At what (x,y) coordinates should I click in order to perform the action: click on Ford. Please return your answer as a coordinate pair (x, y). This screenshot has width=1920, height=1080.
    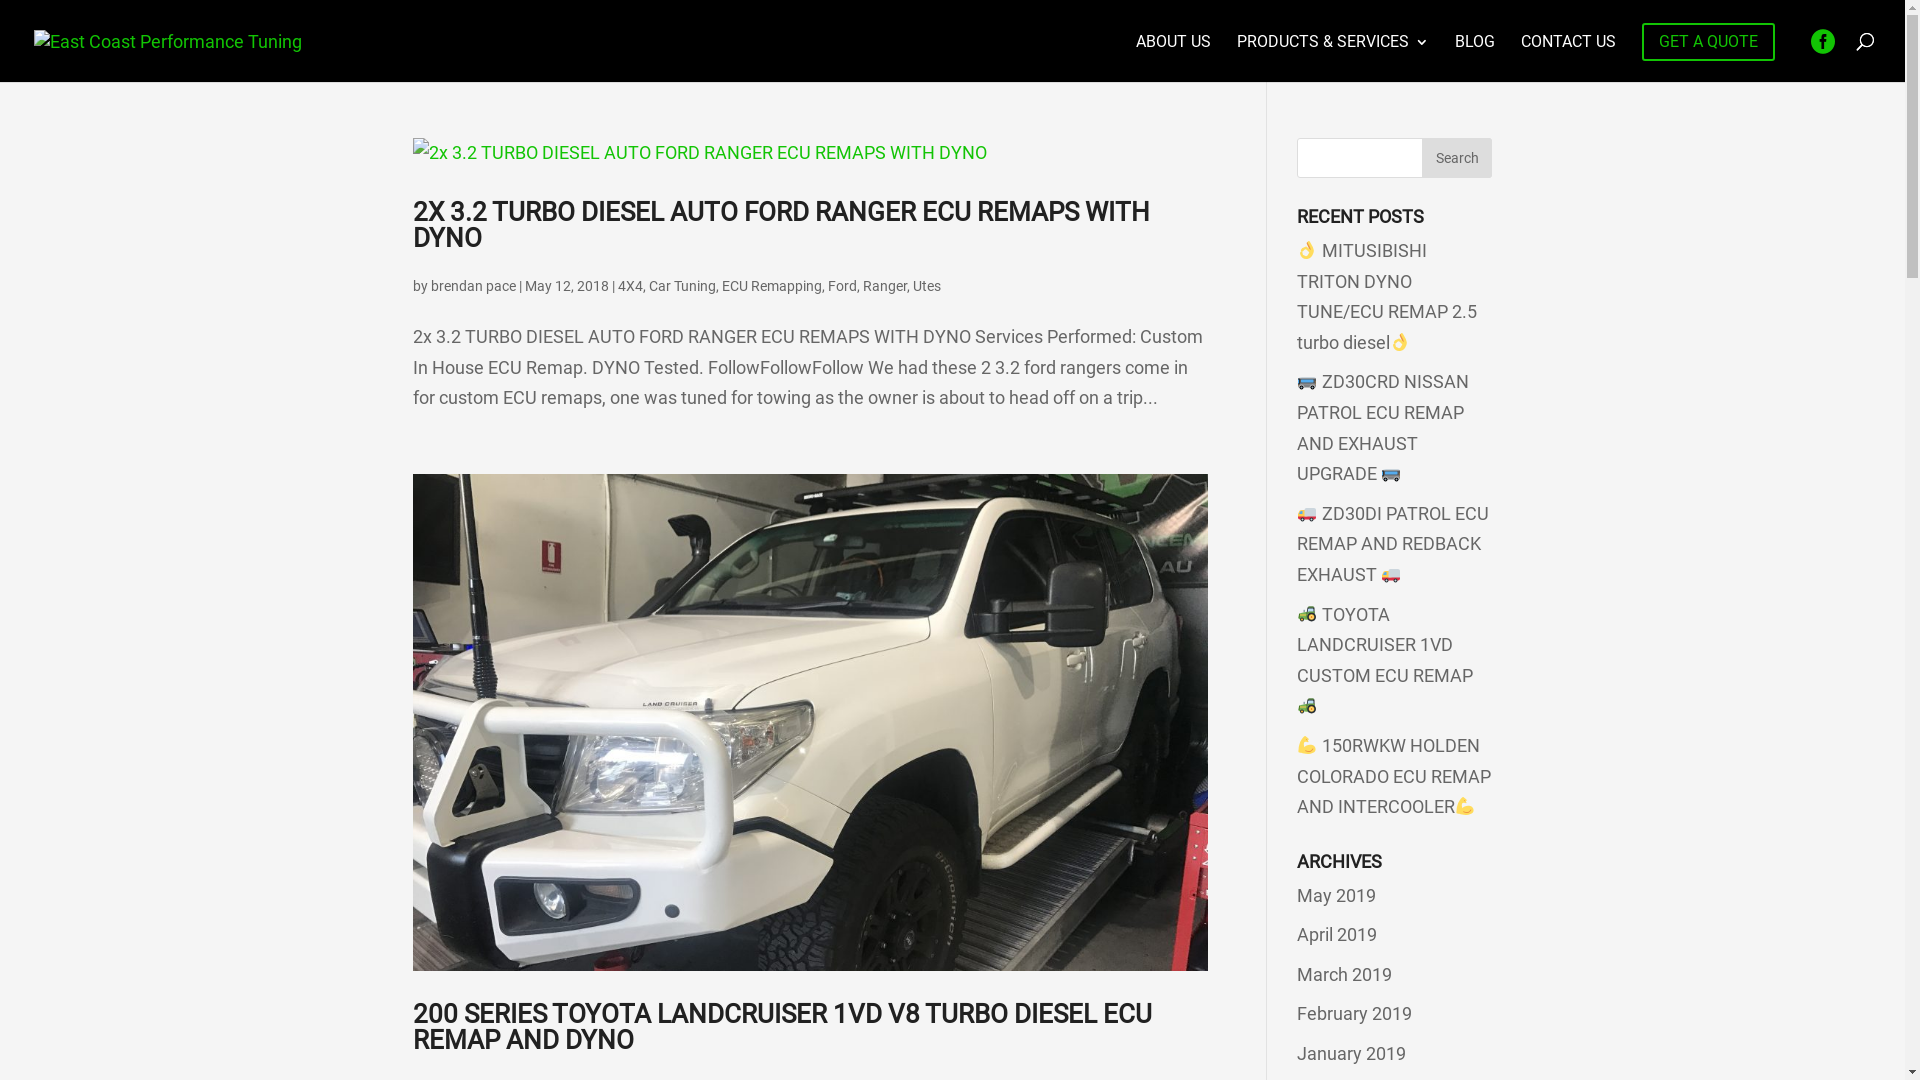
    Looking at the image, I should click on (842, 286).